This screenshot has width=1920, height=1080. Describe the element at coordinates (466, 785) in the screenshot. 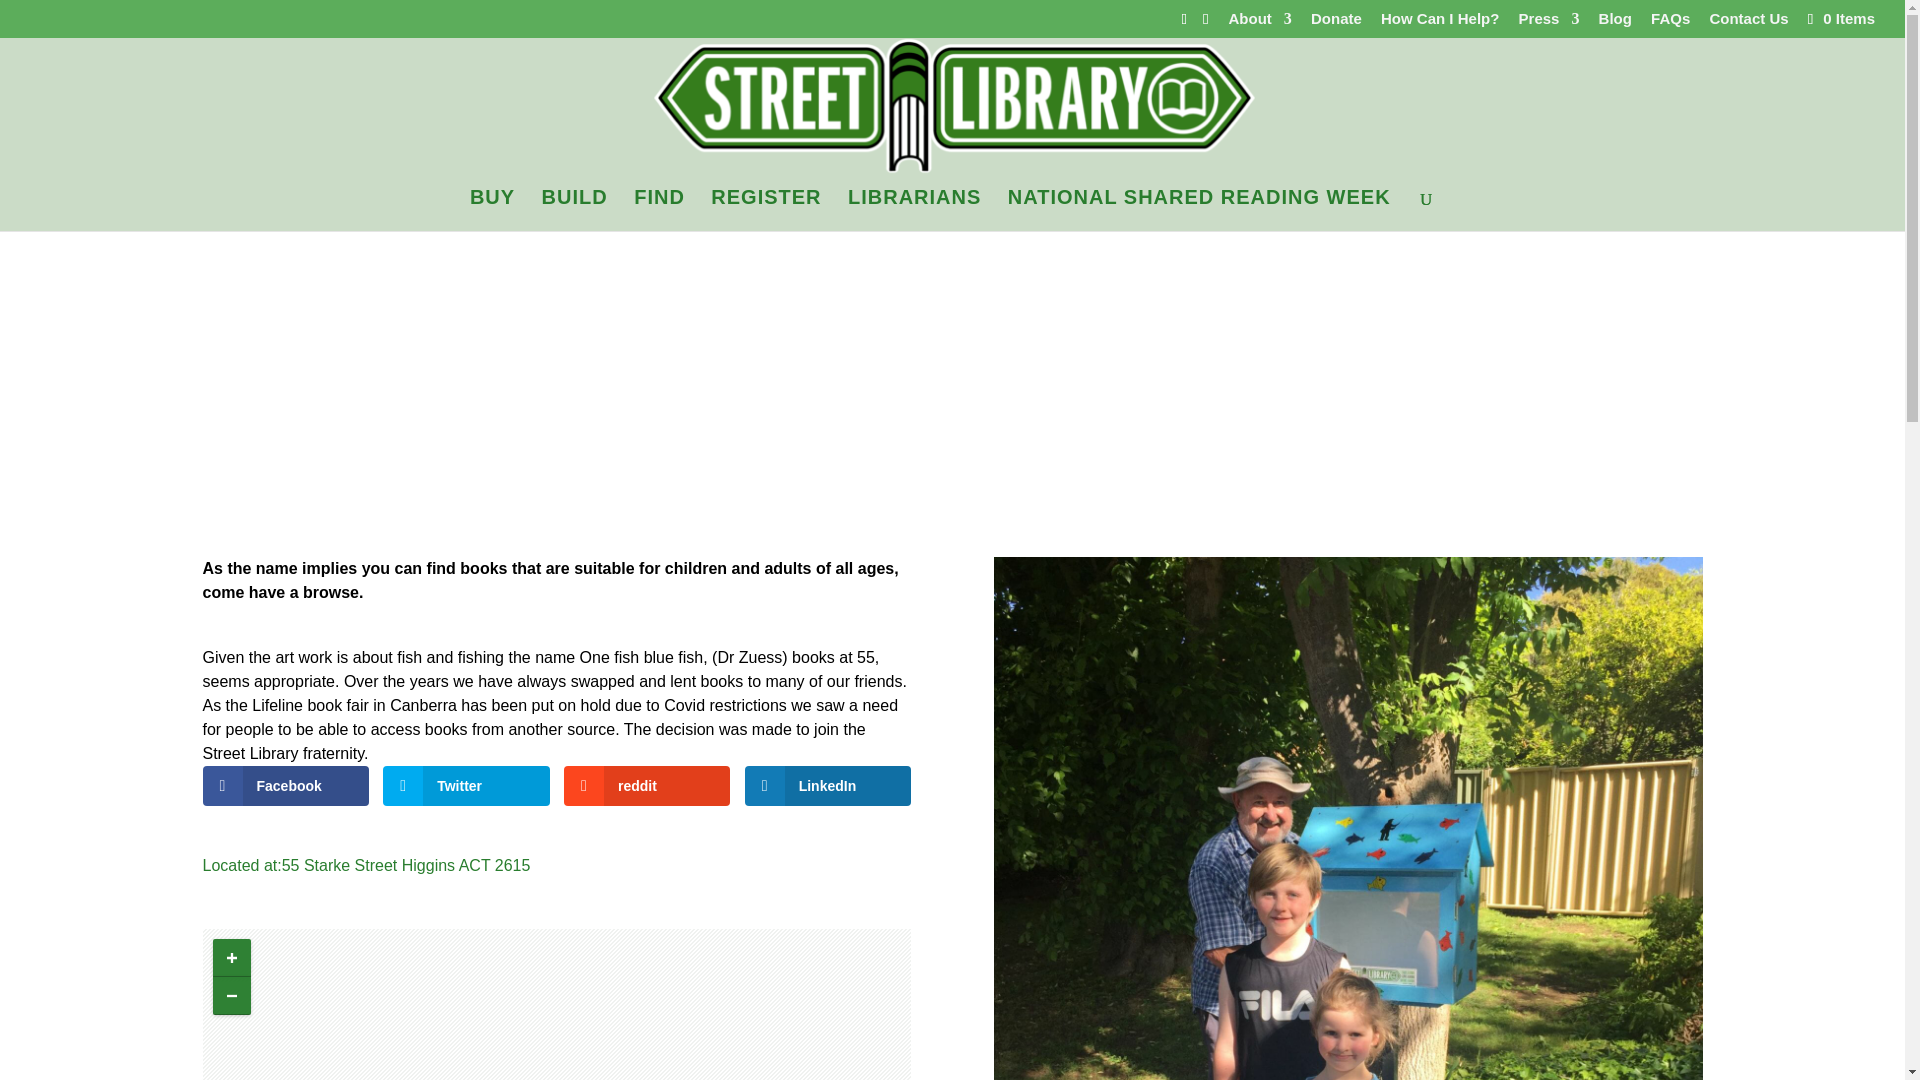

I see `Twitter` at that location.